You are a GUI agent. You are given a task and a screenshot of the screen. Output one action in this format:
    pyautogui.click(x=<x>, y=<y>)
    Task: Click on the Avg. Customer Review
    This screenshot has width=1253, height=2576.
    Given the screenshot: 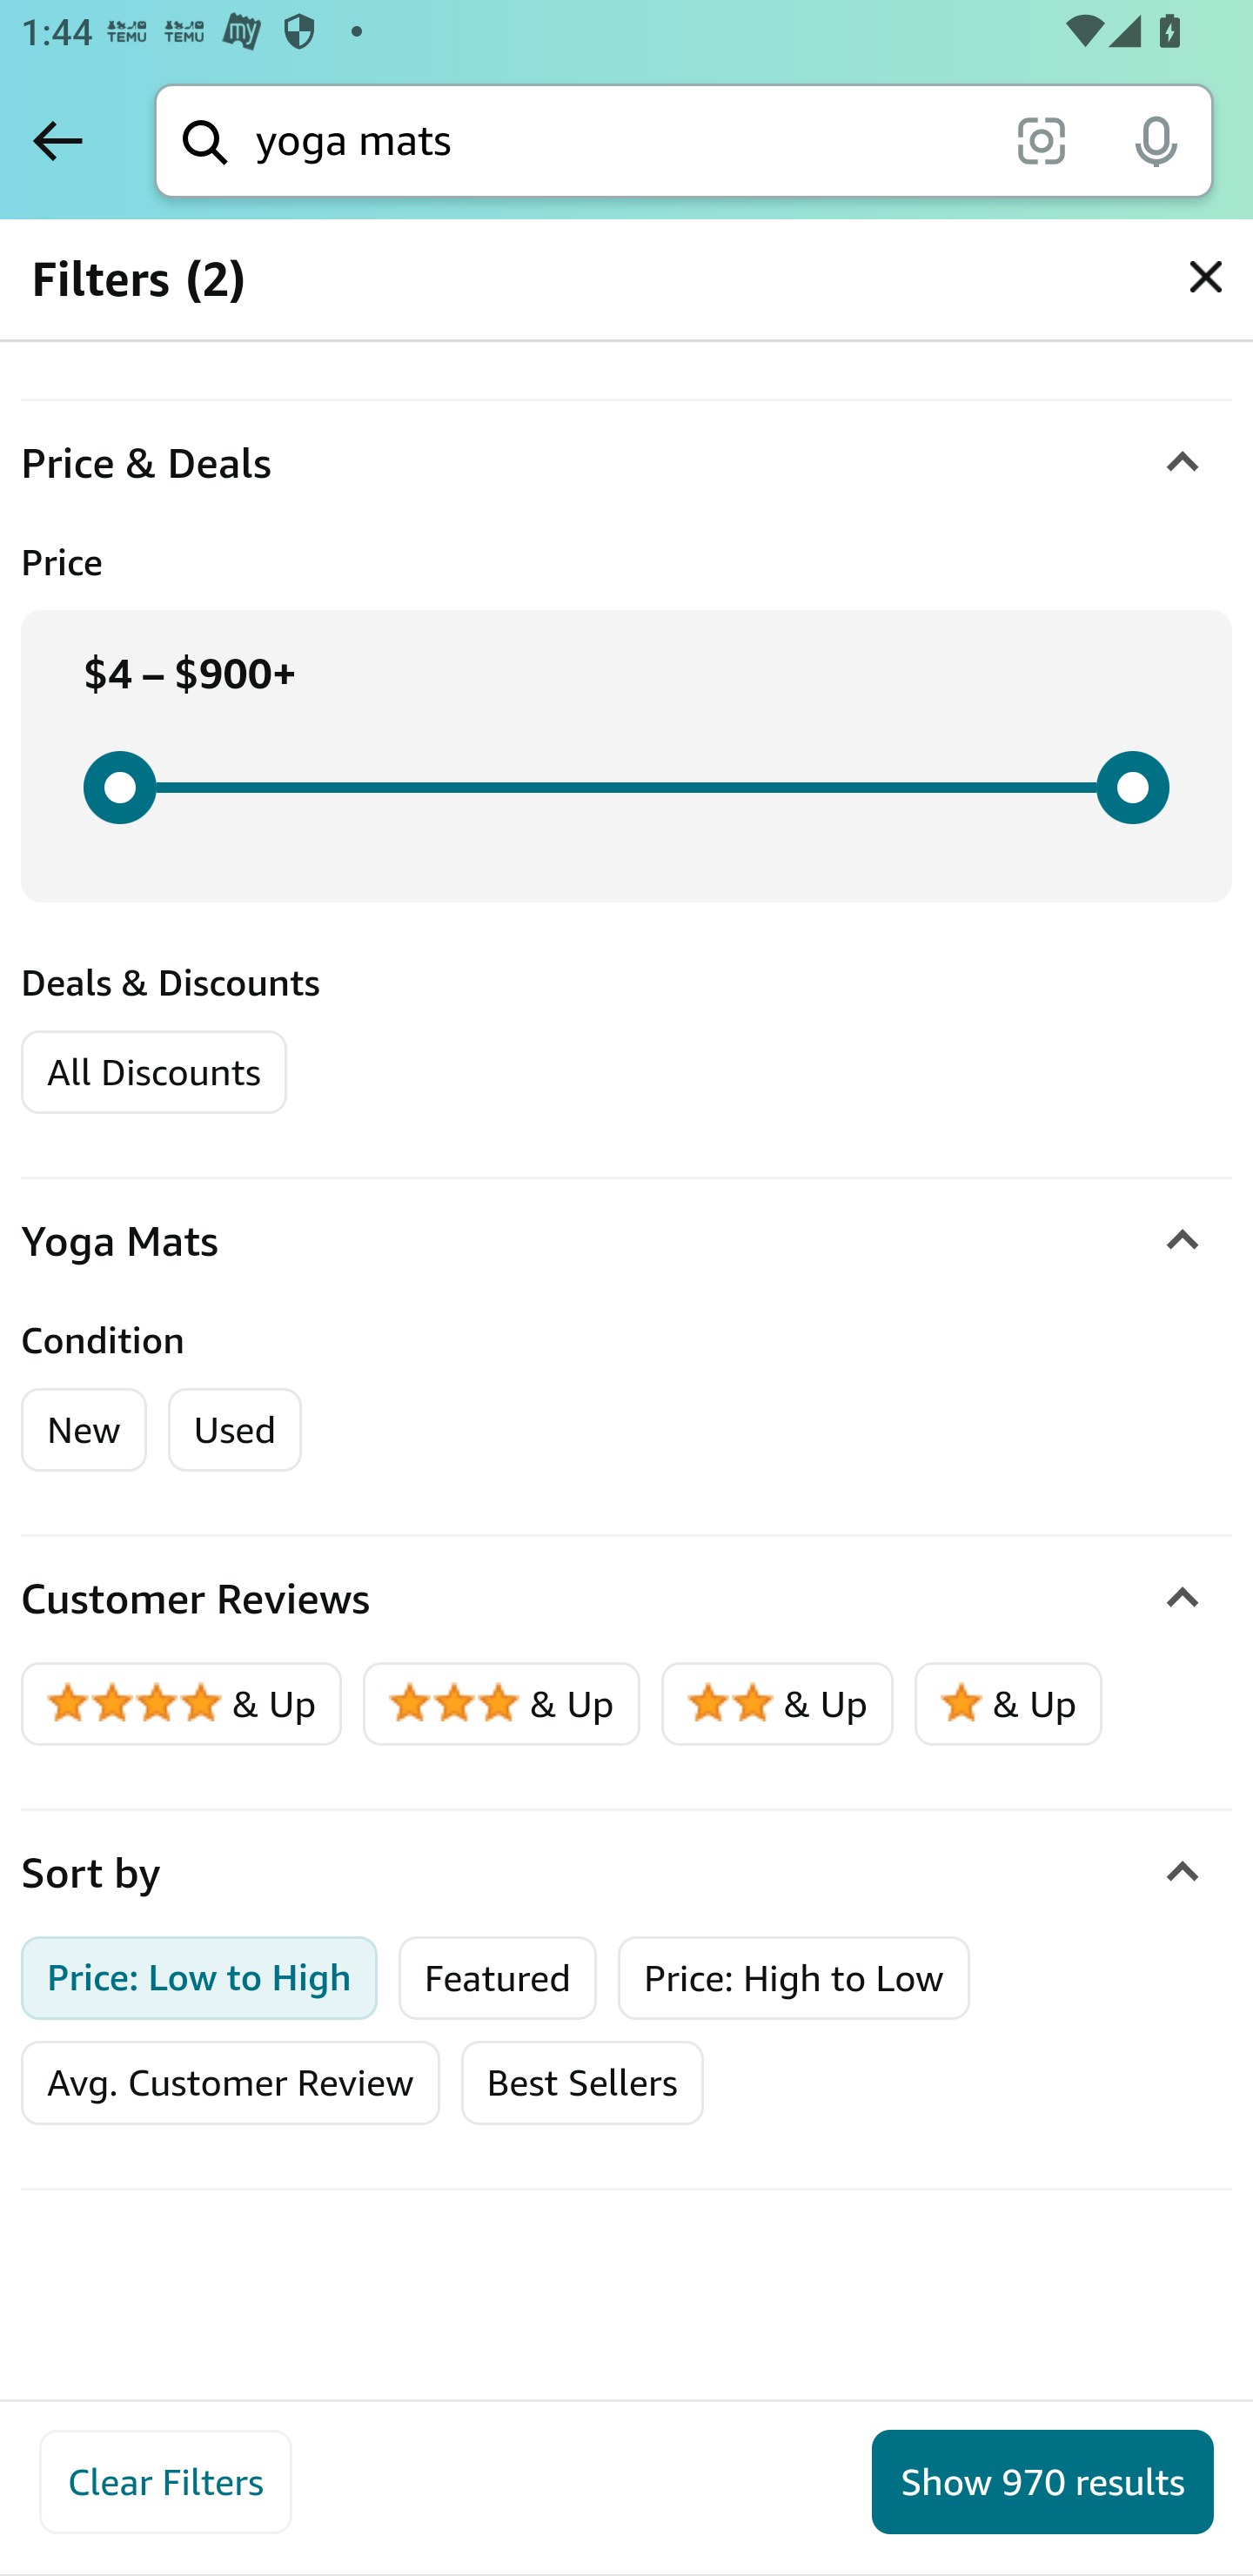 What is the action you would take?
    pyautogui.click(x=231, y=2083)
    